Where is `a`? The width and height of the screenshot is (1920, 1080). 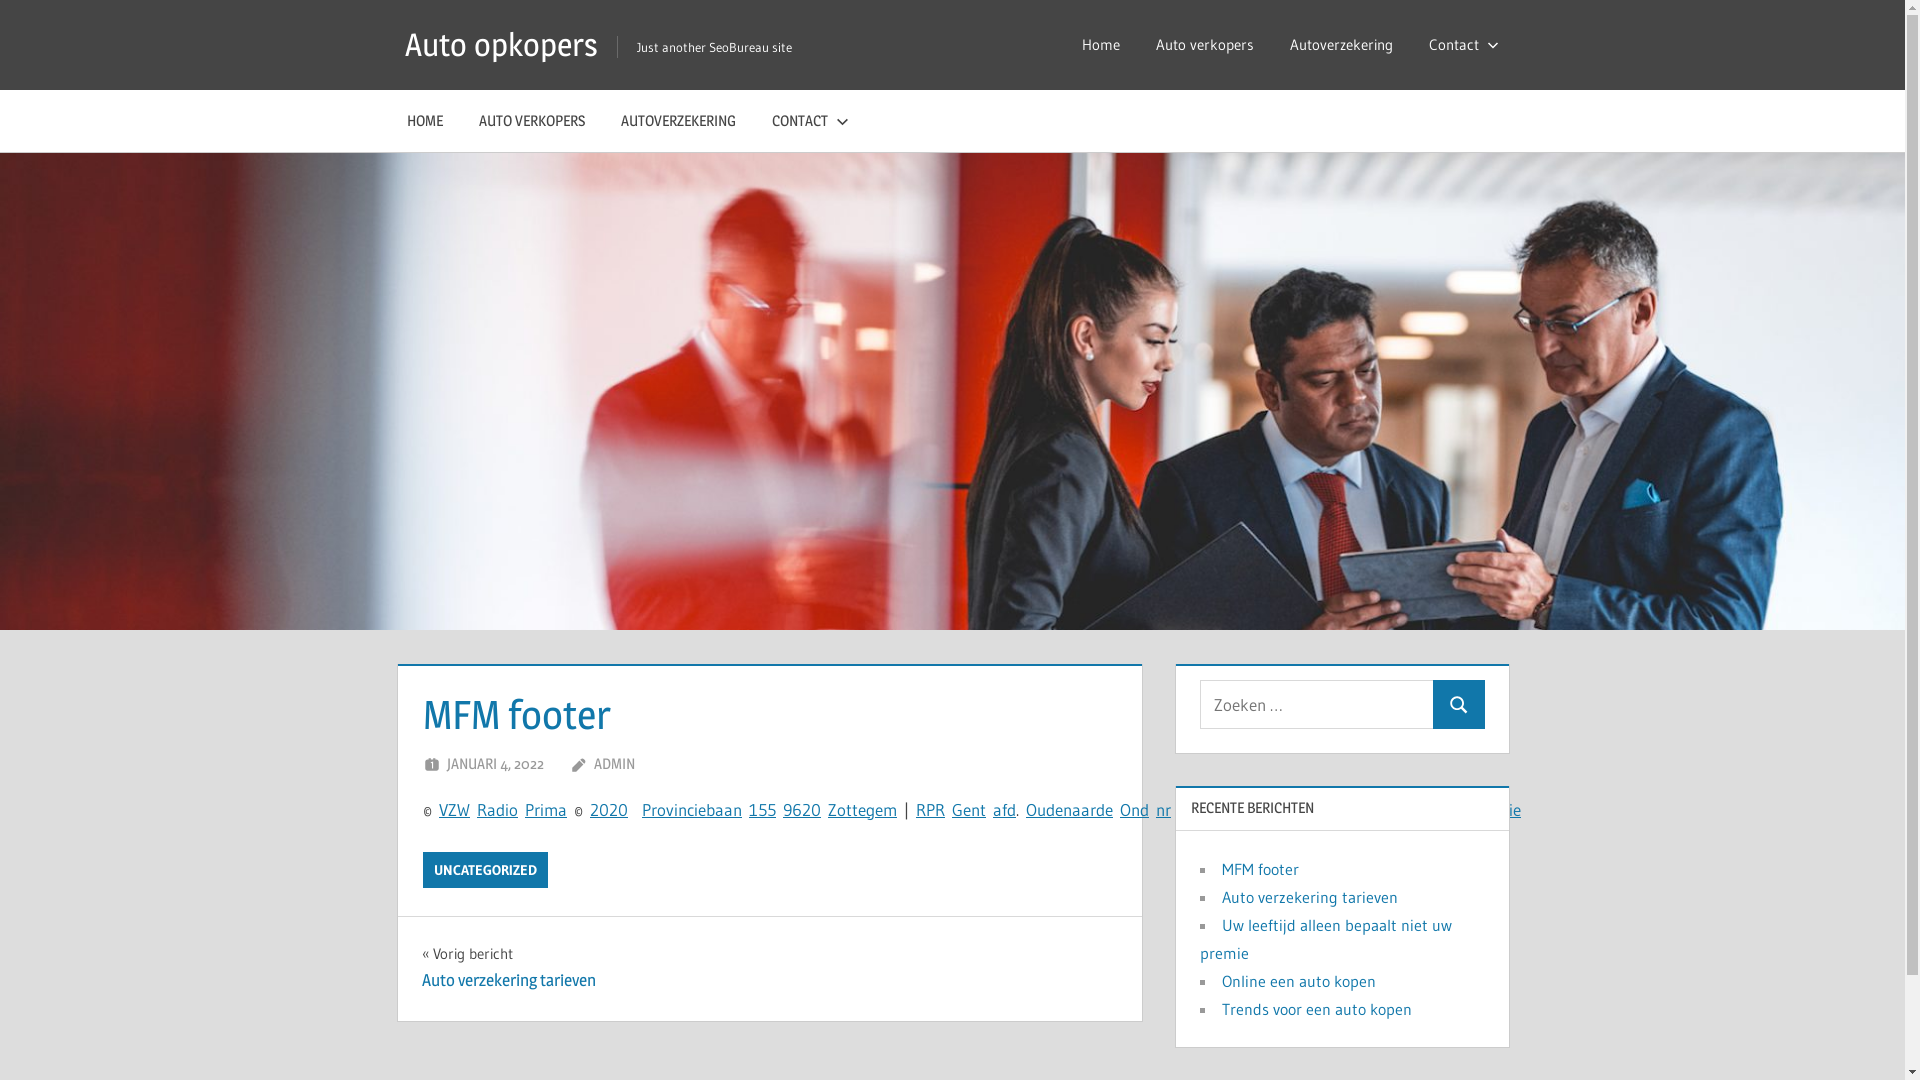
a is located at coordinates (562, 810).